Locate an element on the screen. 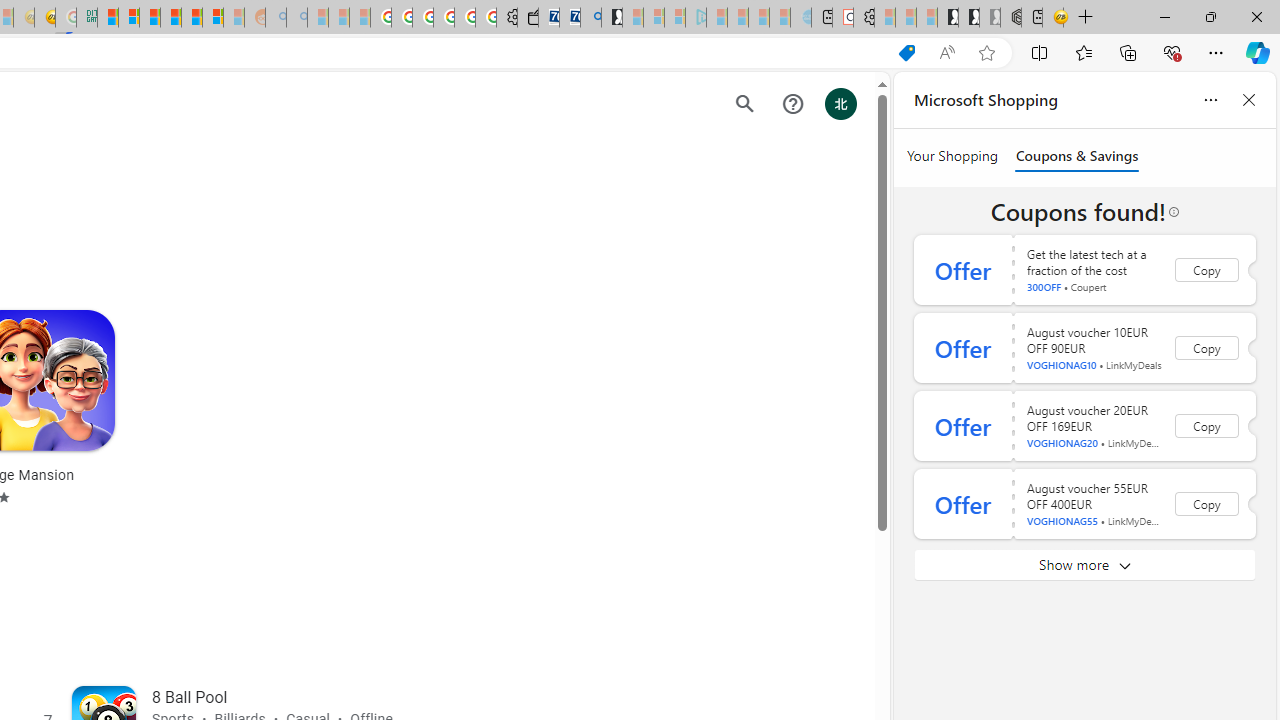  MSNBC - MSN is located at coordinates (108, 18).